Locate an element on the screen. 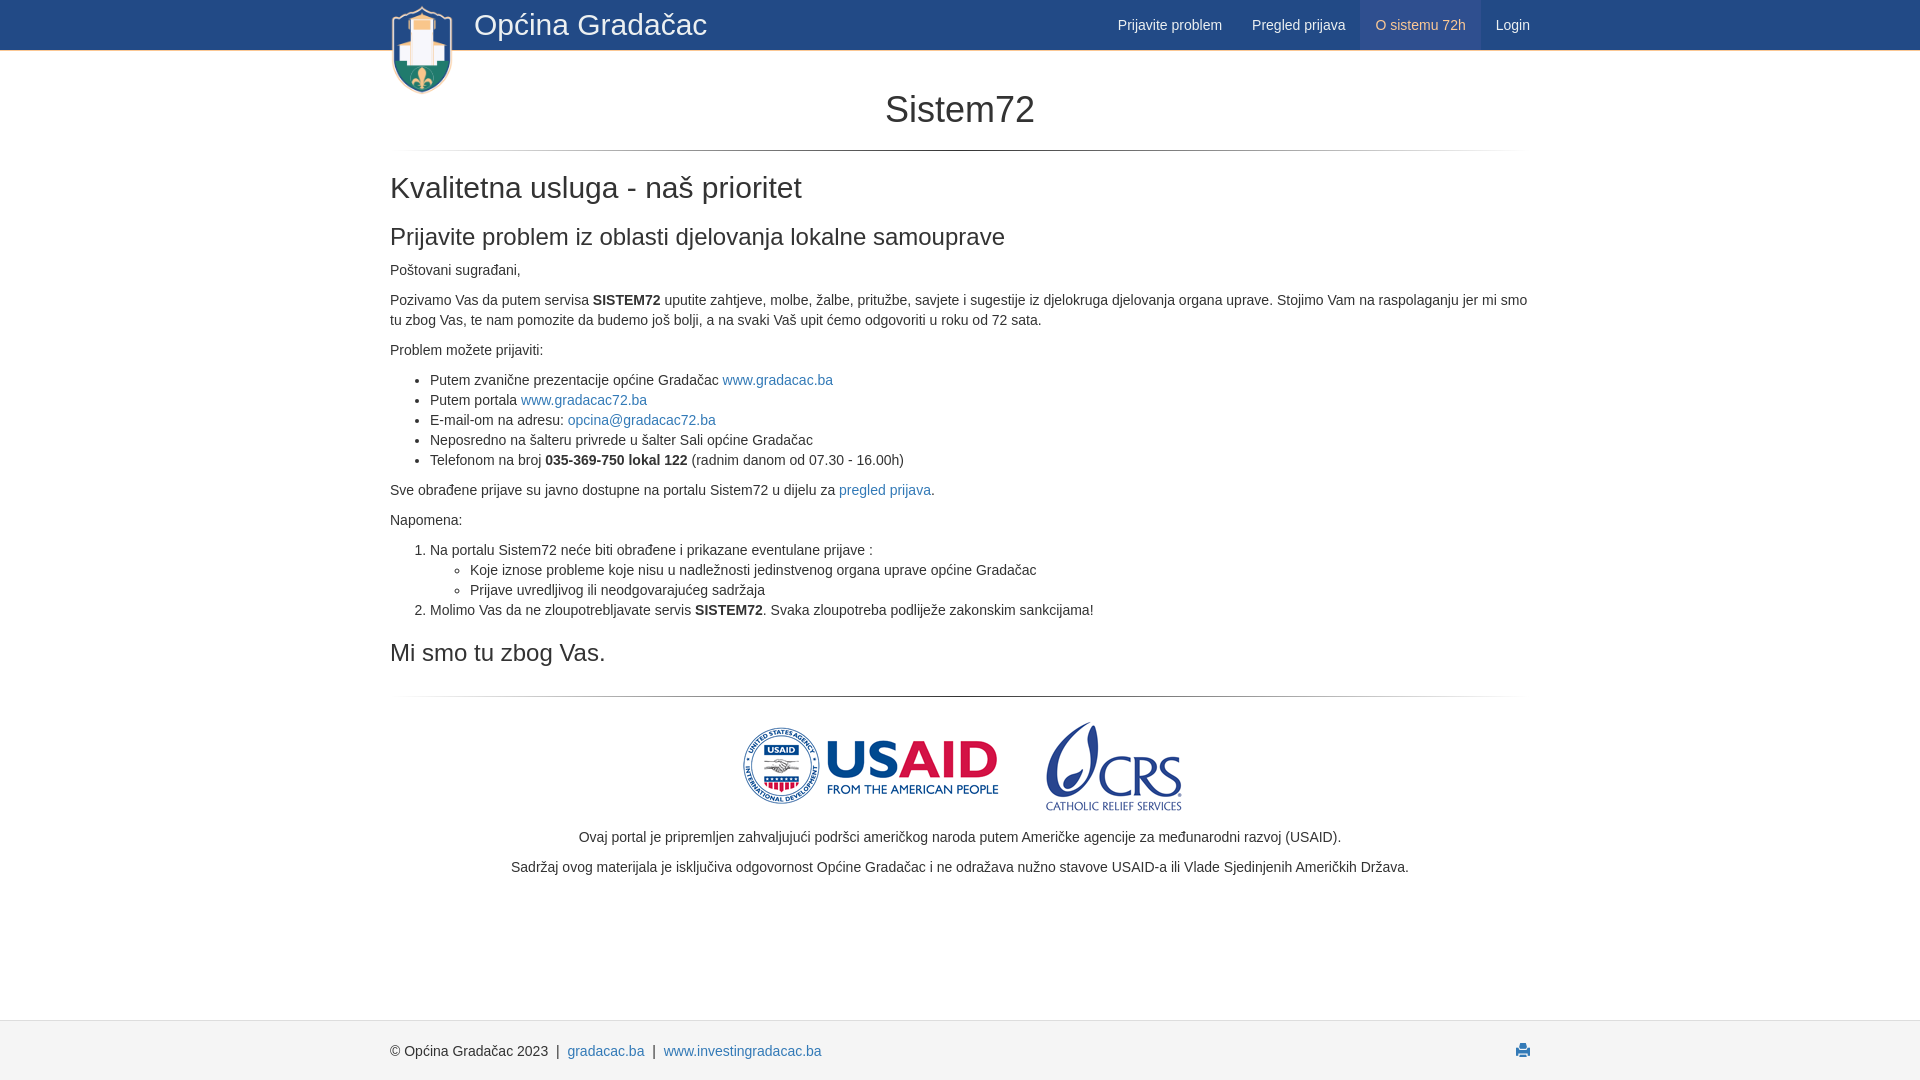 The height and width of the screenshot is (1080, 1920). pregled prijava is located at coordinates (885, 490).